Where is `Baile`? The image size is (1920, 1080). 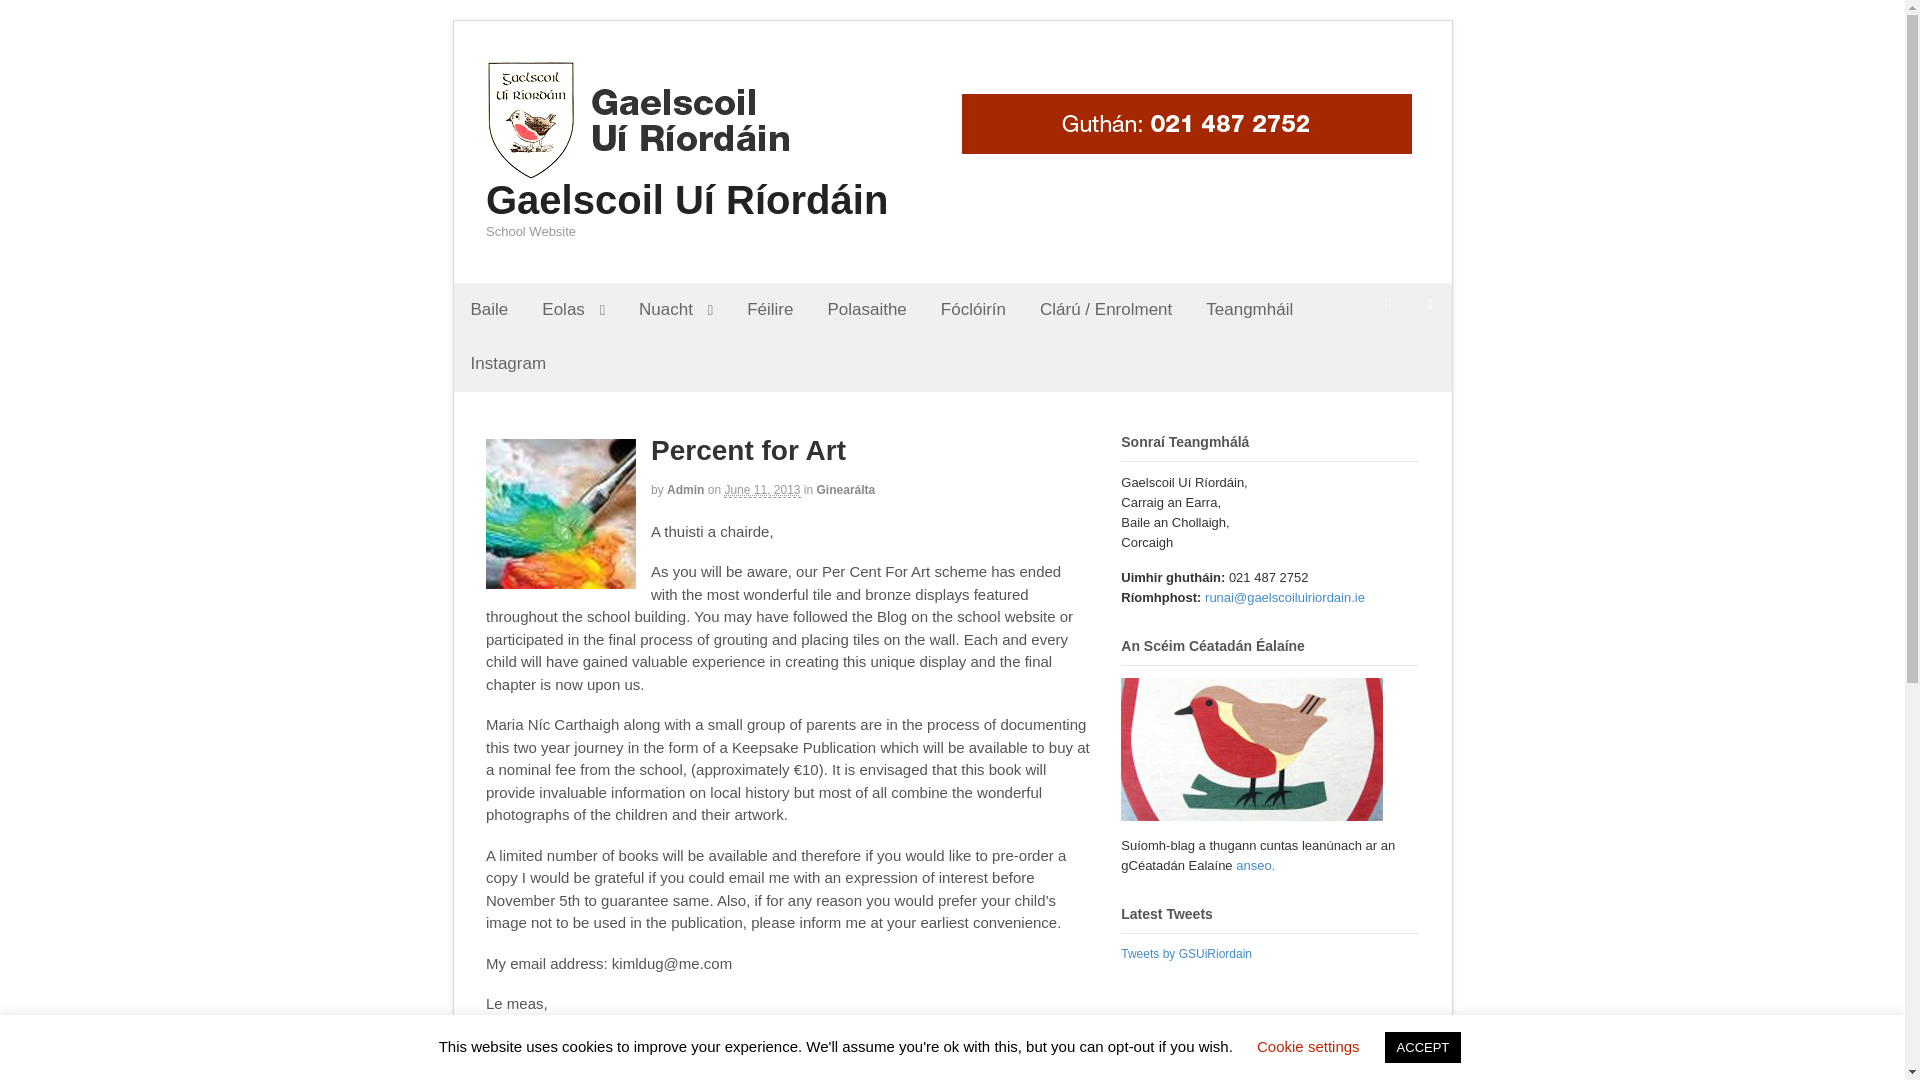
Baile is located at coordinates (490, 309).